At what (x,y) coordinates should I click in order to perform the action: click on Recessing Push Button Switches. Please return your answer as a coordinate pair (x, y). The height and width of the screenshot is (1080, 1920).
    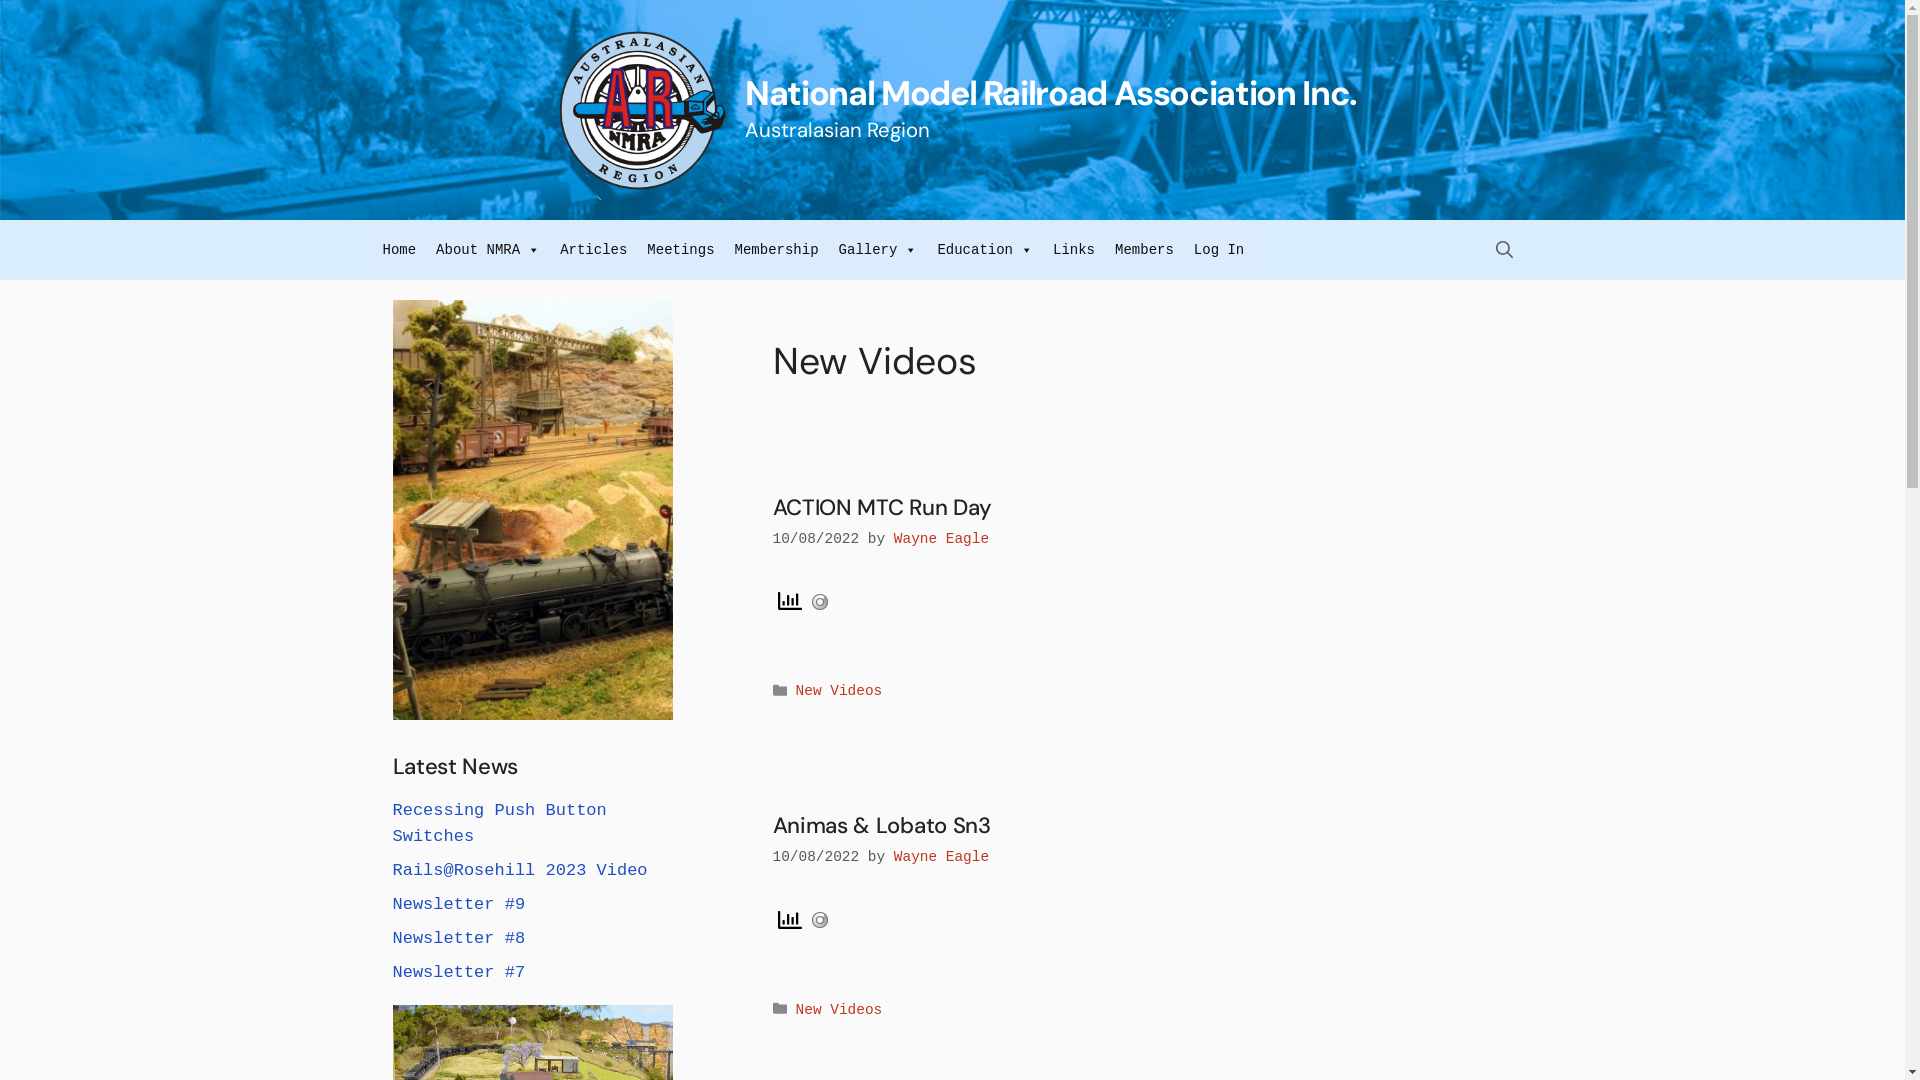
    Looking at the image, I should click on (499, 824).